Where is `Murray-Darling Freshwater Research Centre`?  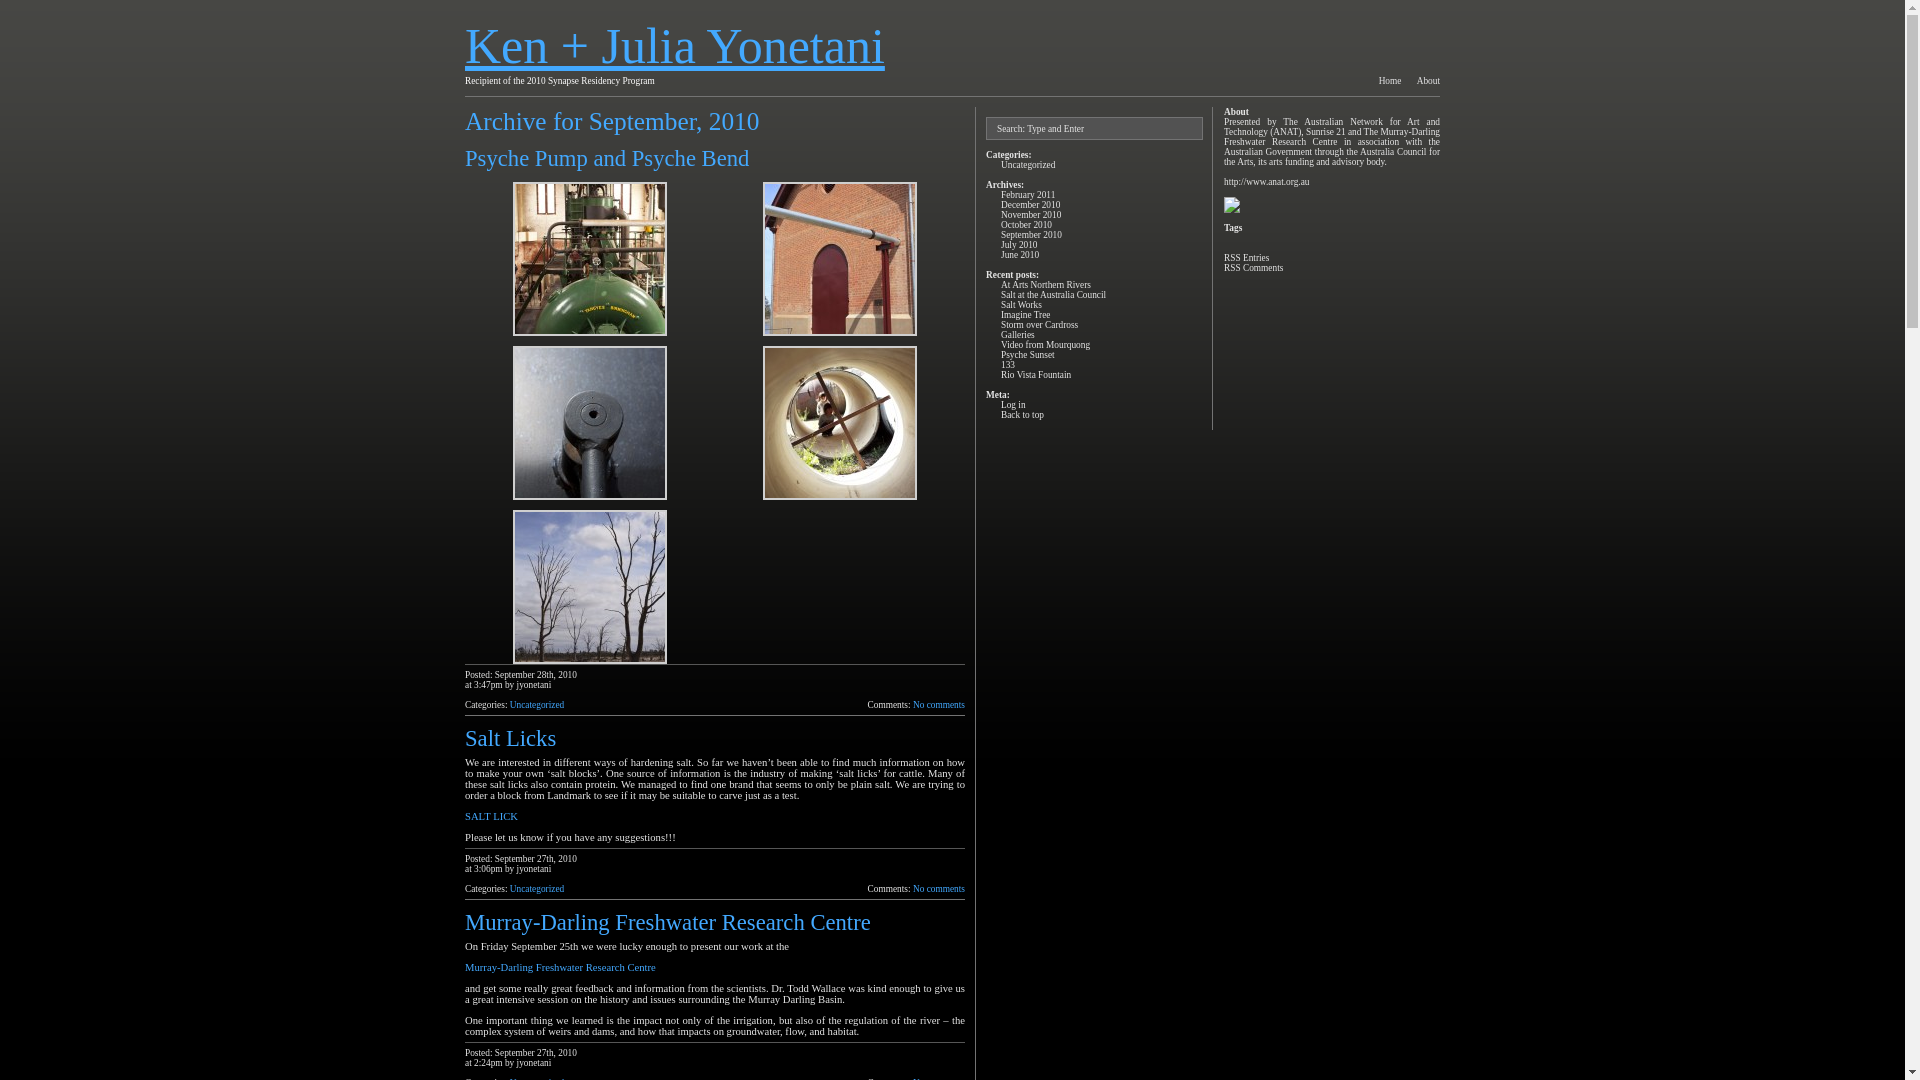 Murray-Darling Freshwater Research Centre is located at coordinates (668, 922).